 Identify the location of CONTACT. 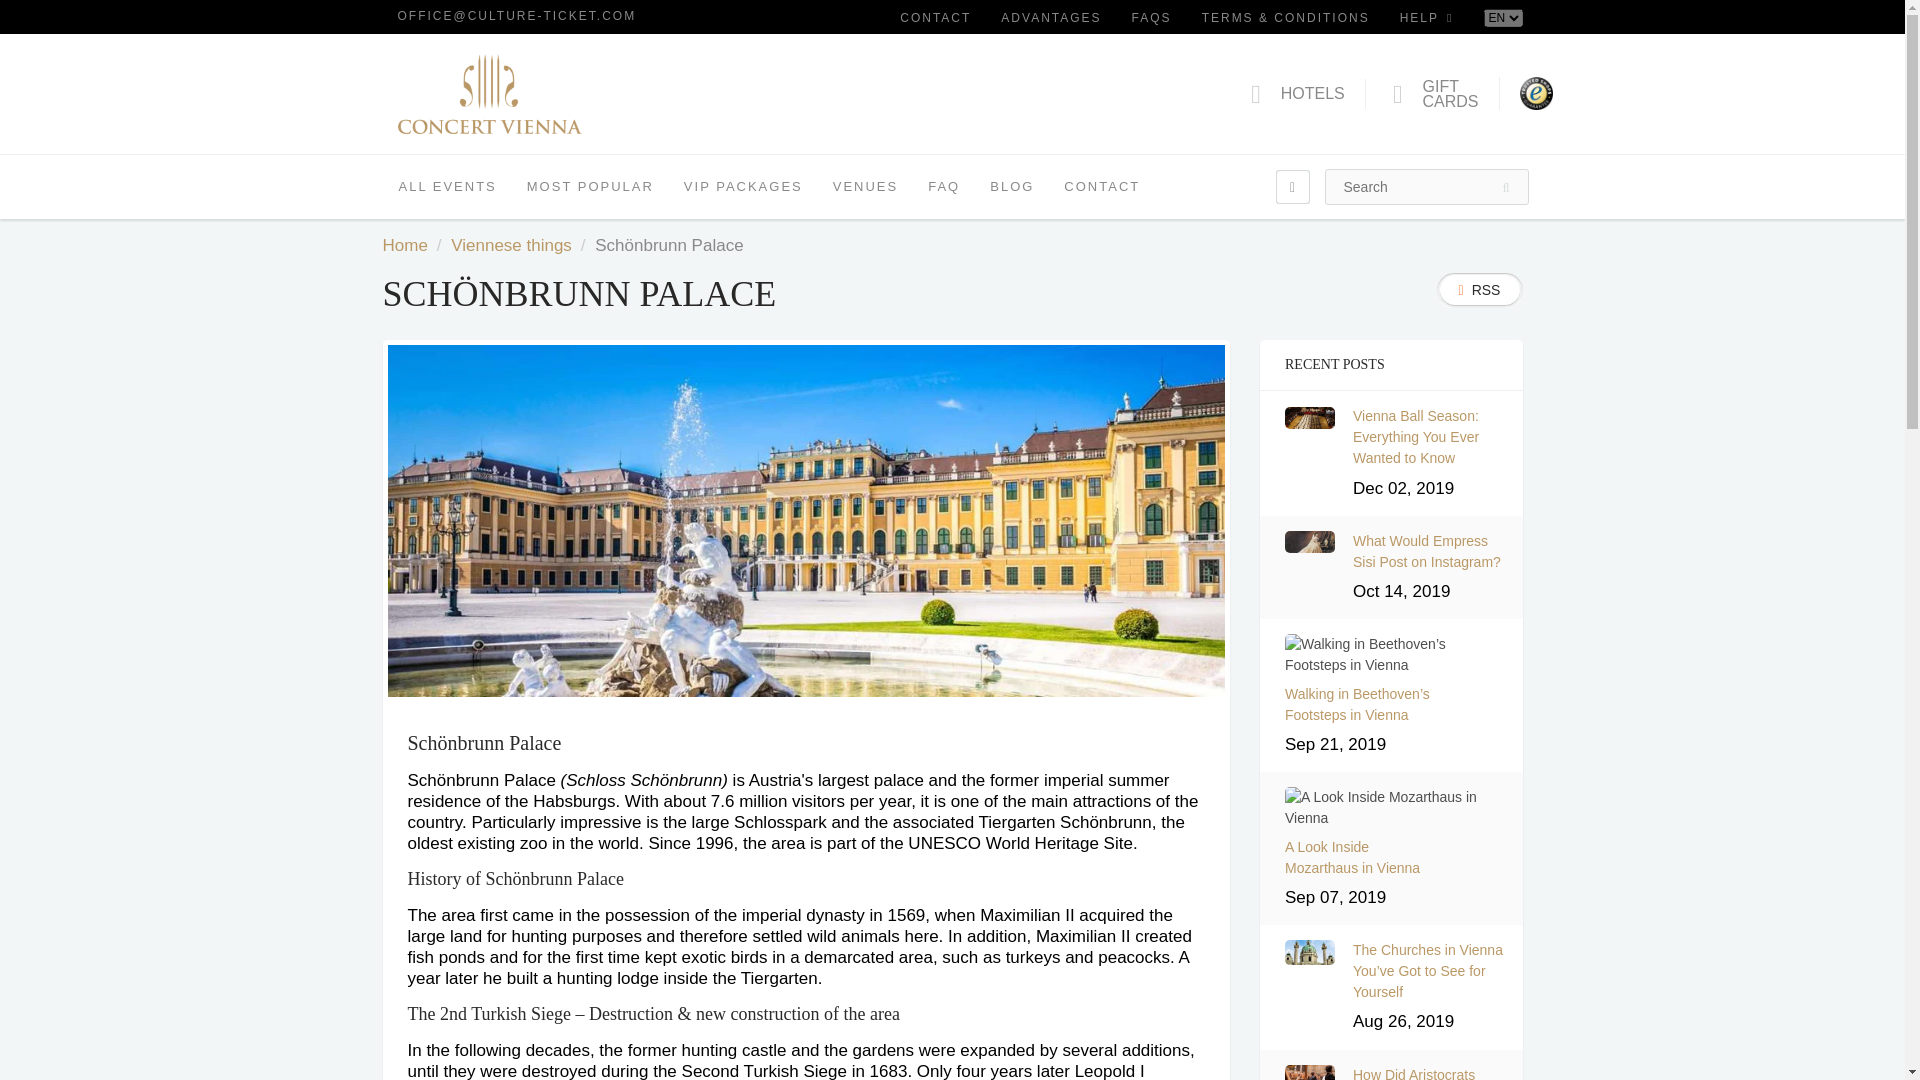
(742, 186).